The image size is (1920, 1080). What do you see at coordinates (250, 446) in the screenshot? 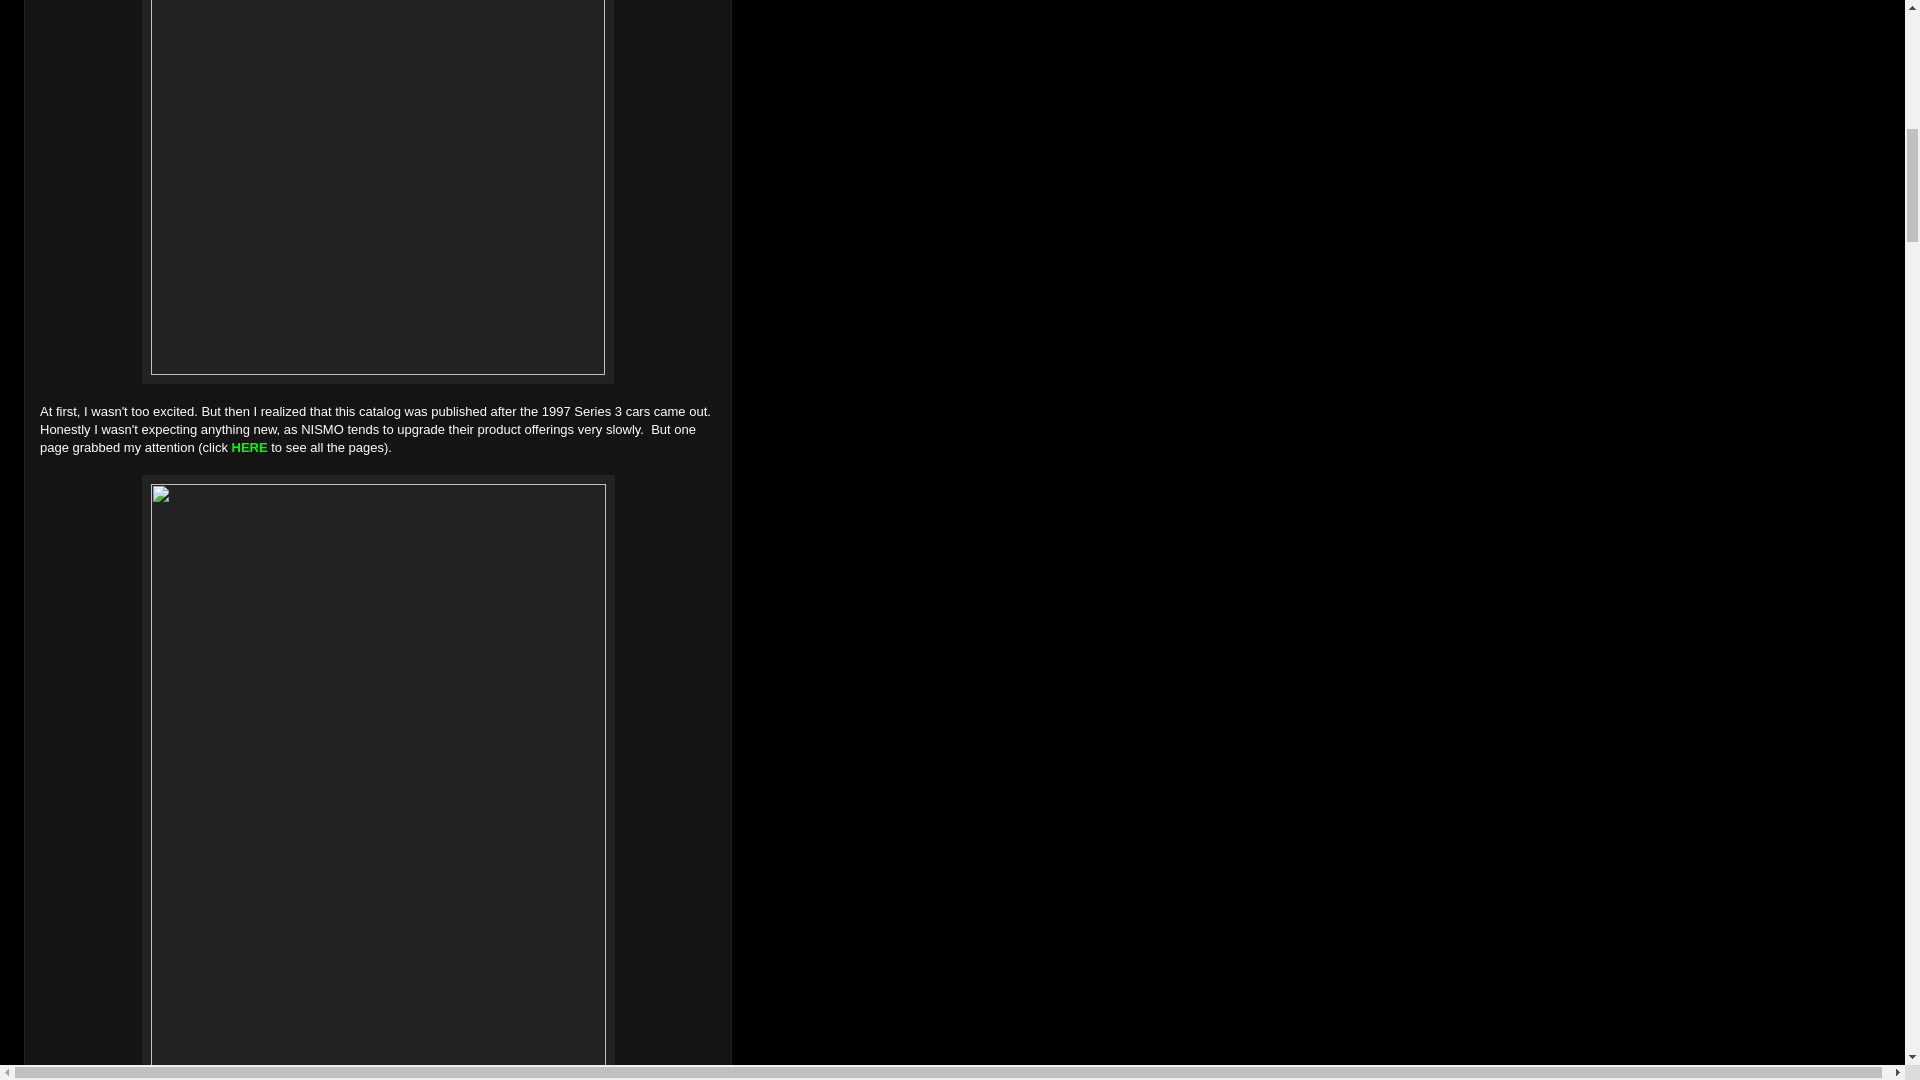
I see `HERE` at bounding box center [250, 446].